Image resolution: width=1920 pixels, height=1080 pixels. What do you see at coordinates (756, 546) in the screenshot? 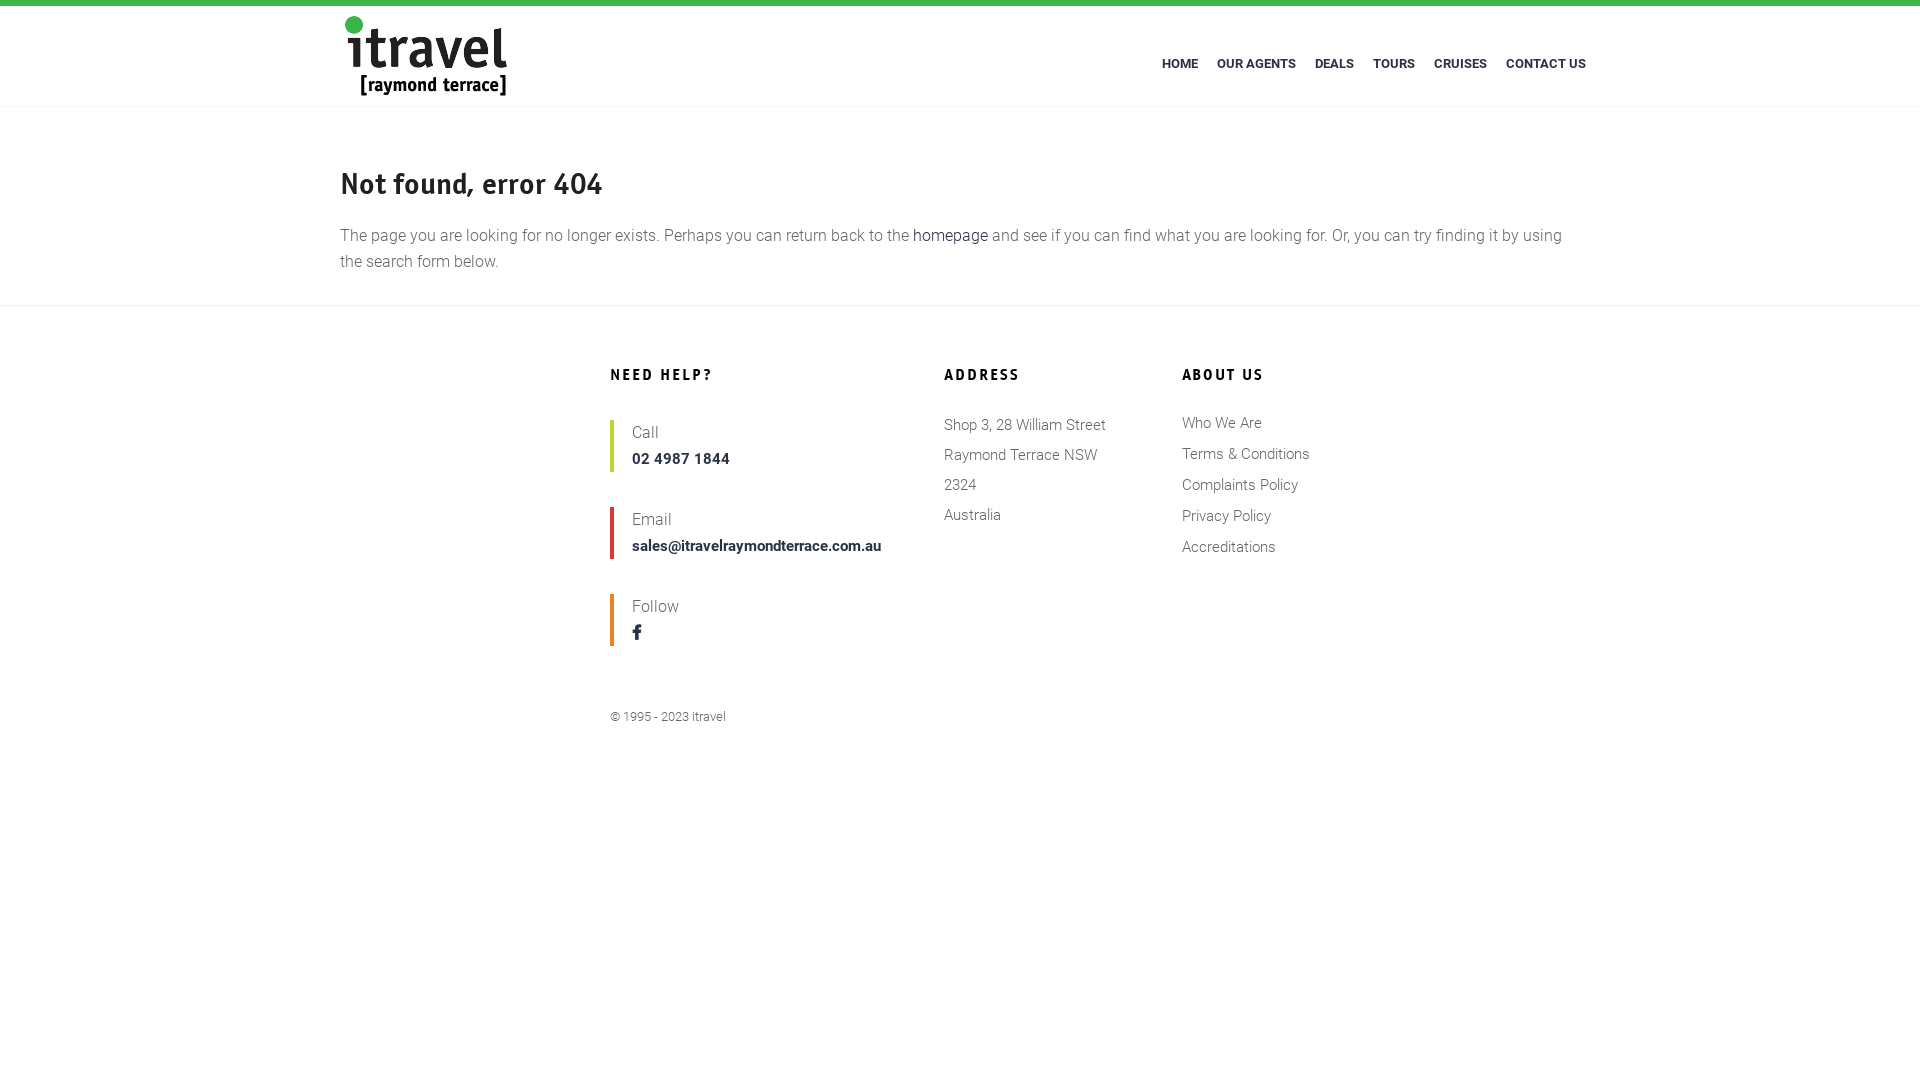
I see `sales@itravelraymondterrace.com.au` at bounding box center [756, 546].